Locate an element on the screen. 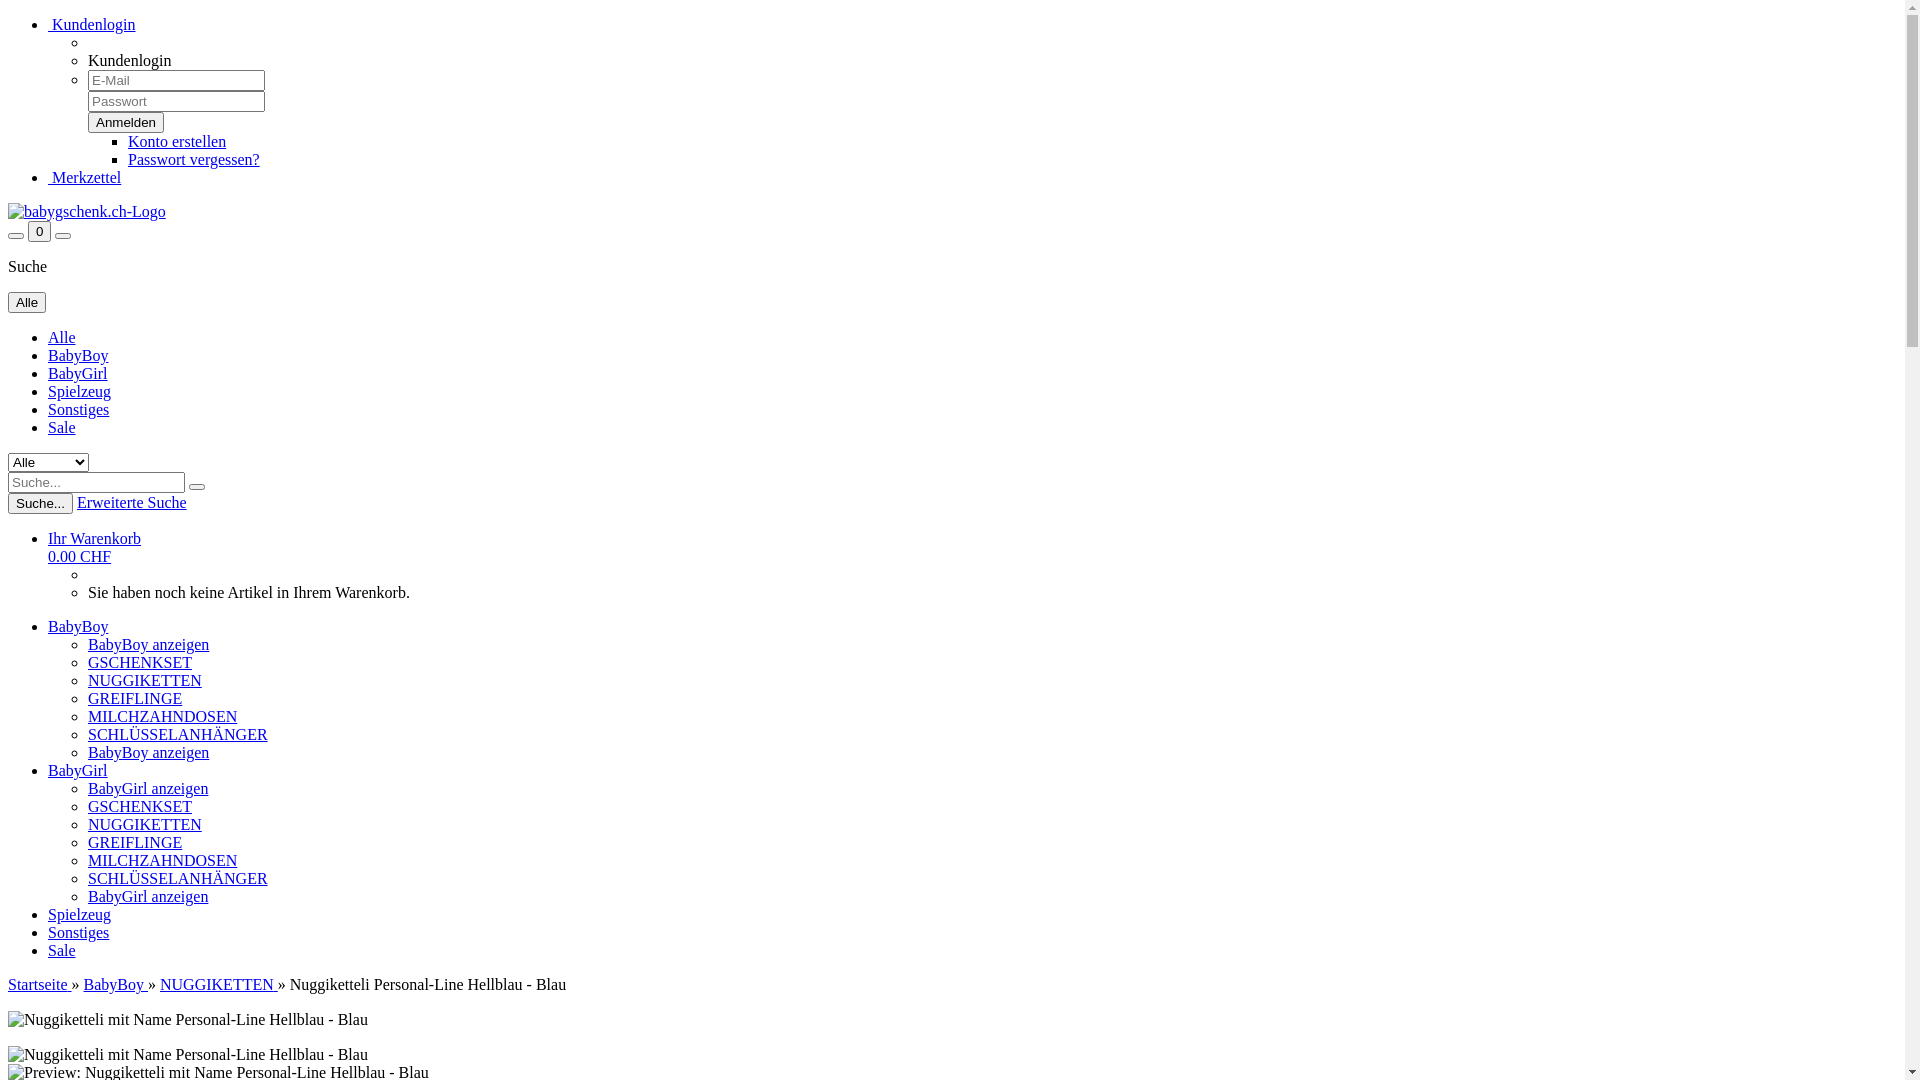 The height and width of the screenshot is (1080, 1920). BabyGirl is located at coordinates (78, 770).